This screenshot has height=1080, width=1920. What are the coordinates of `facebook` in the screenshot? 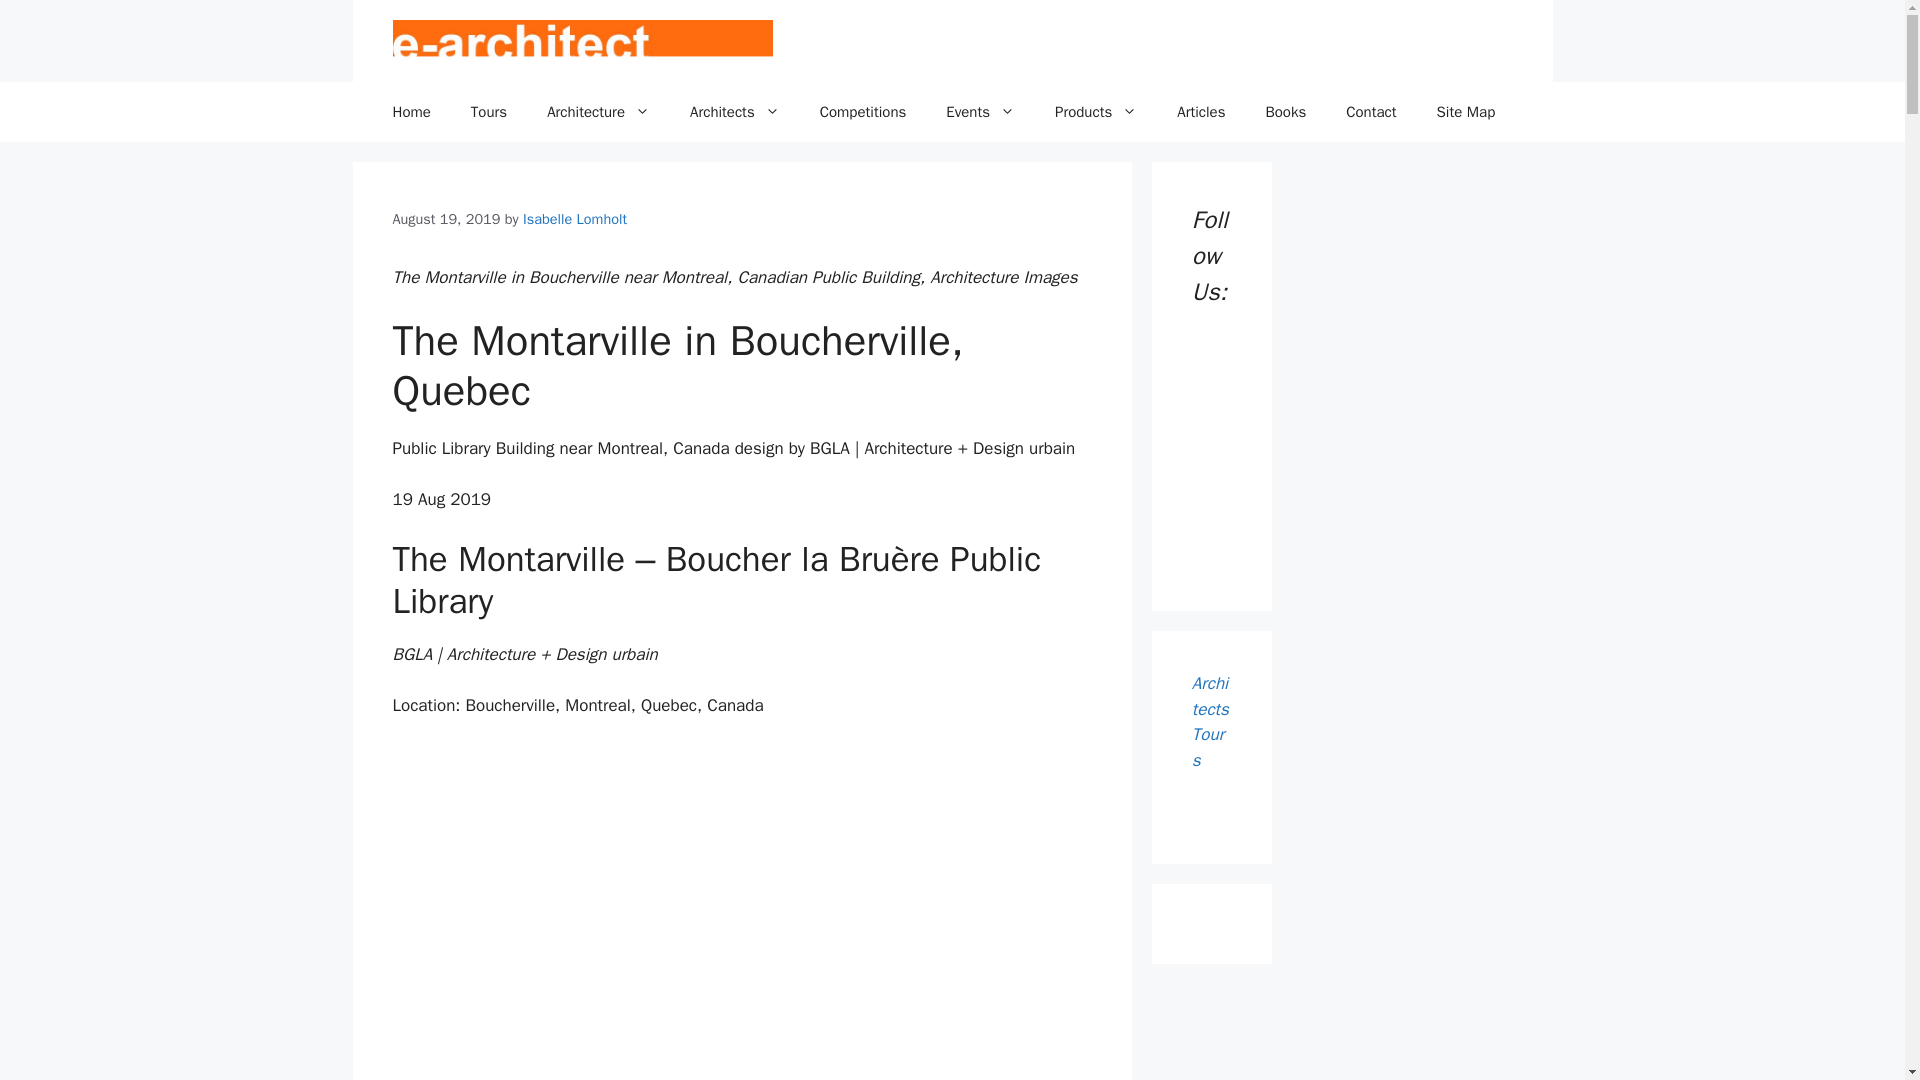 It's located at (1212, 375).